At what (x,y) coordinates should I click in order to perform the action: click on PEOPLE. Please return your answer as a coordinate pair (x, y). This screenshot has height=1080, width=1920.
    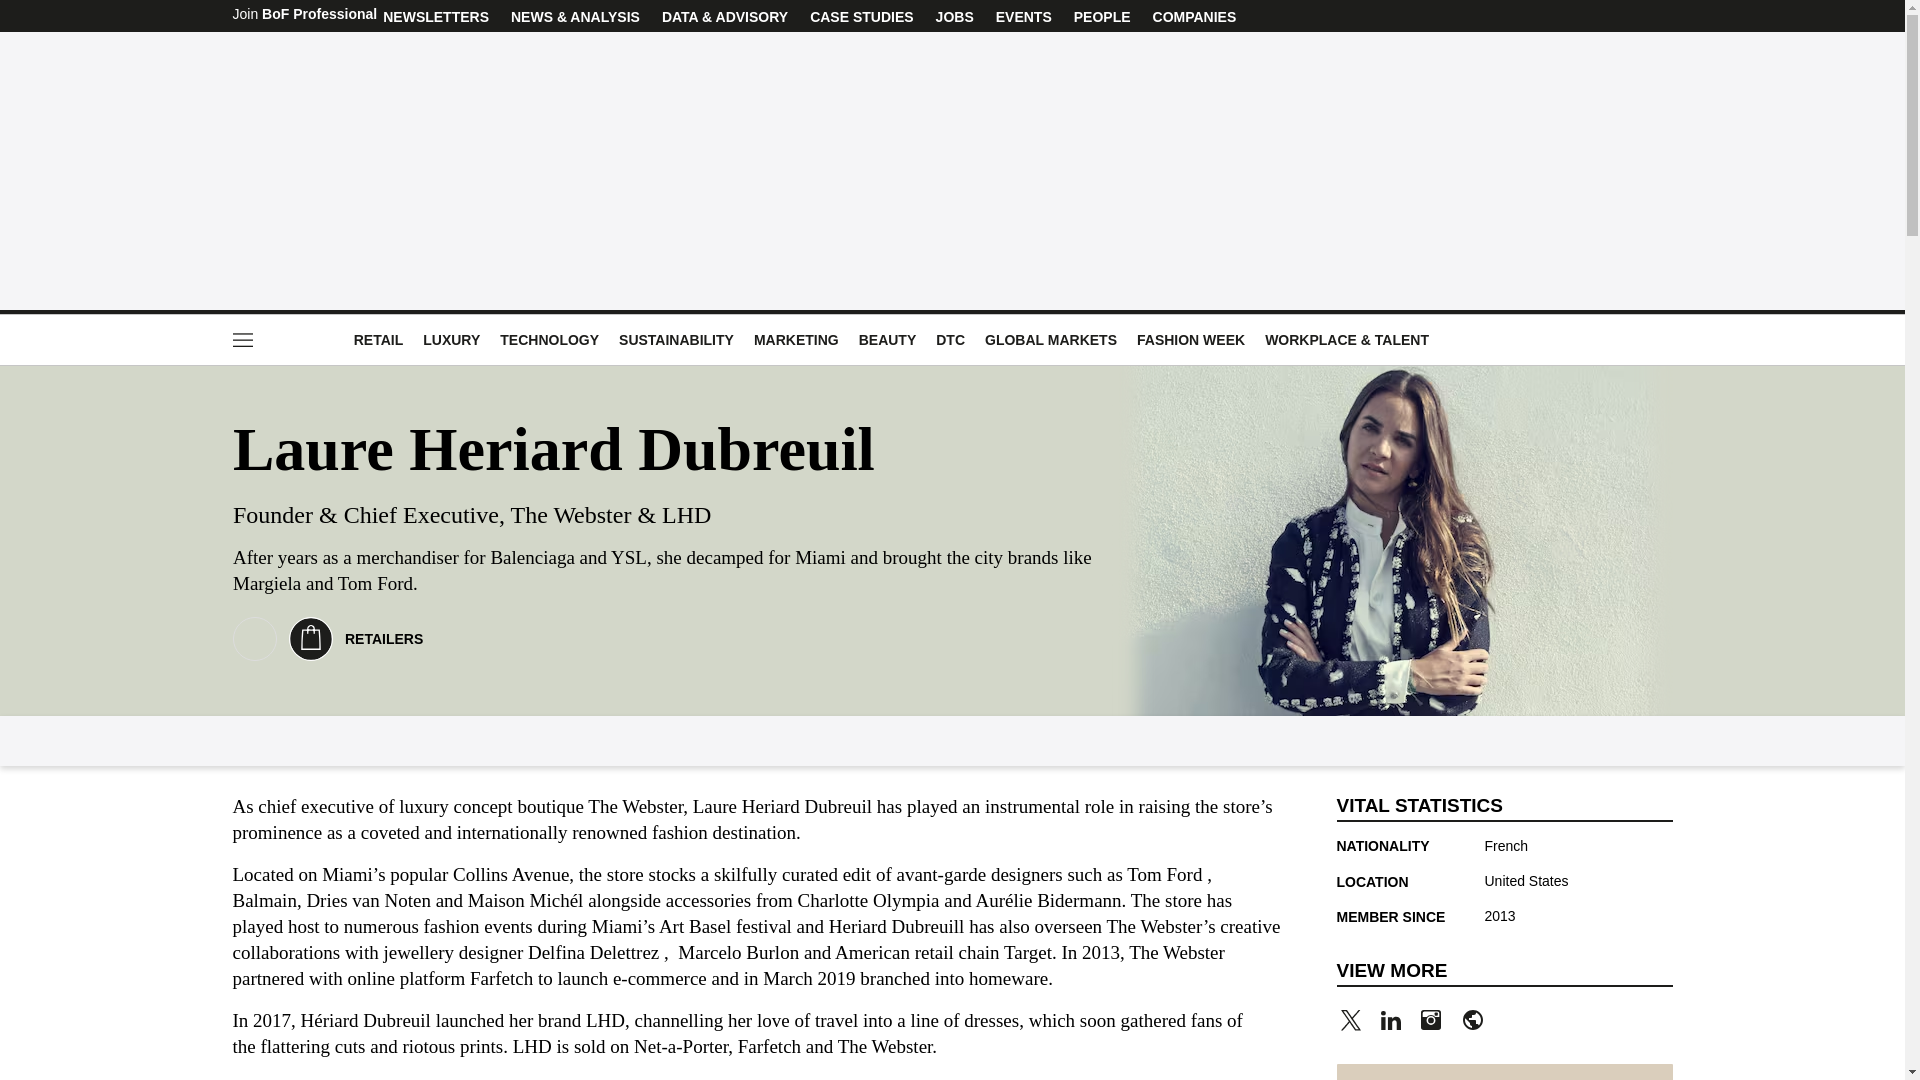
    Looking at the image, I should click on (1102, 16).